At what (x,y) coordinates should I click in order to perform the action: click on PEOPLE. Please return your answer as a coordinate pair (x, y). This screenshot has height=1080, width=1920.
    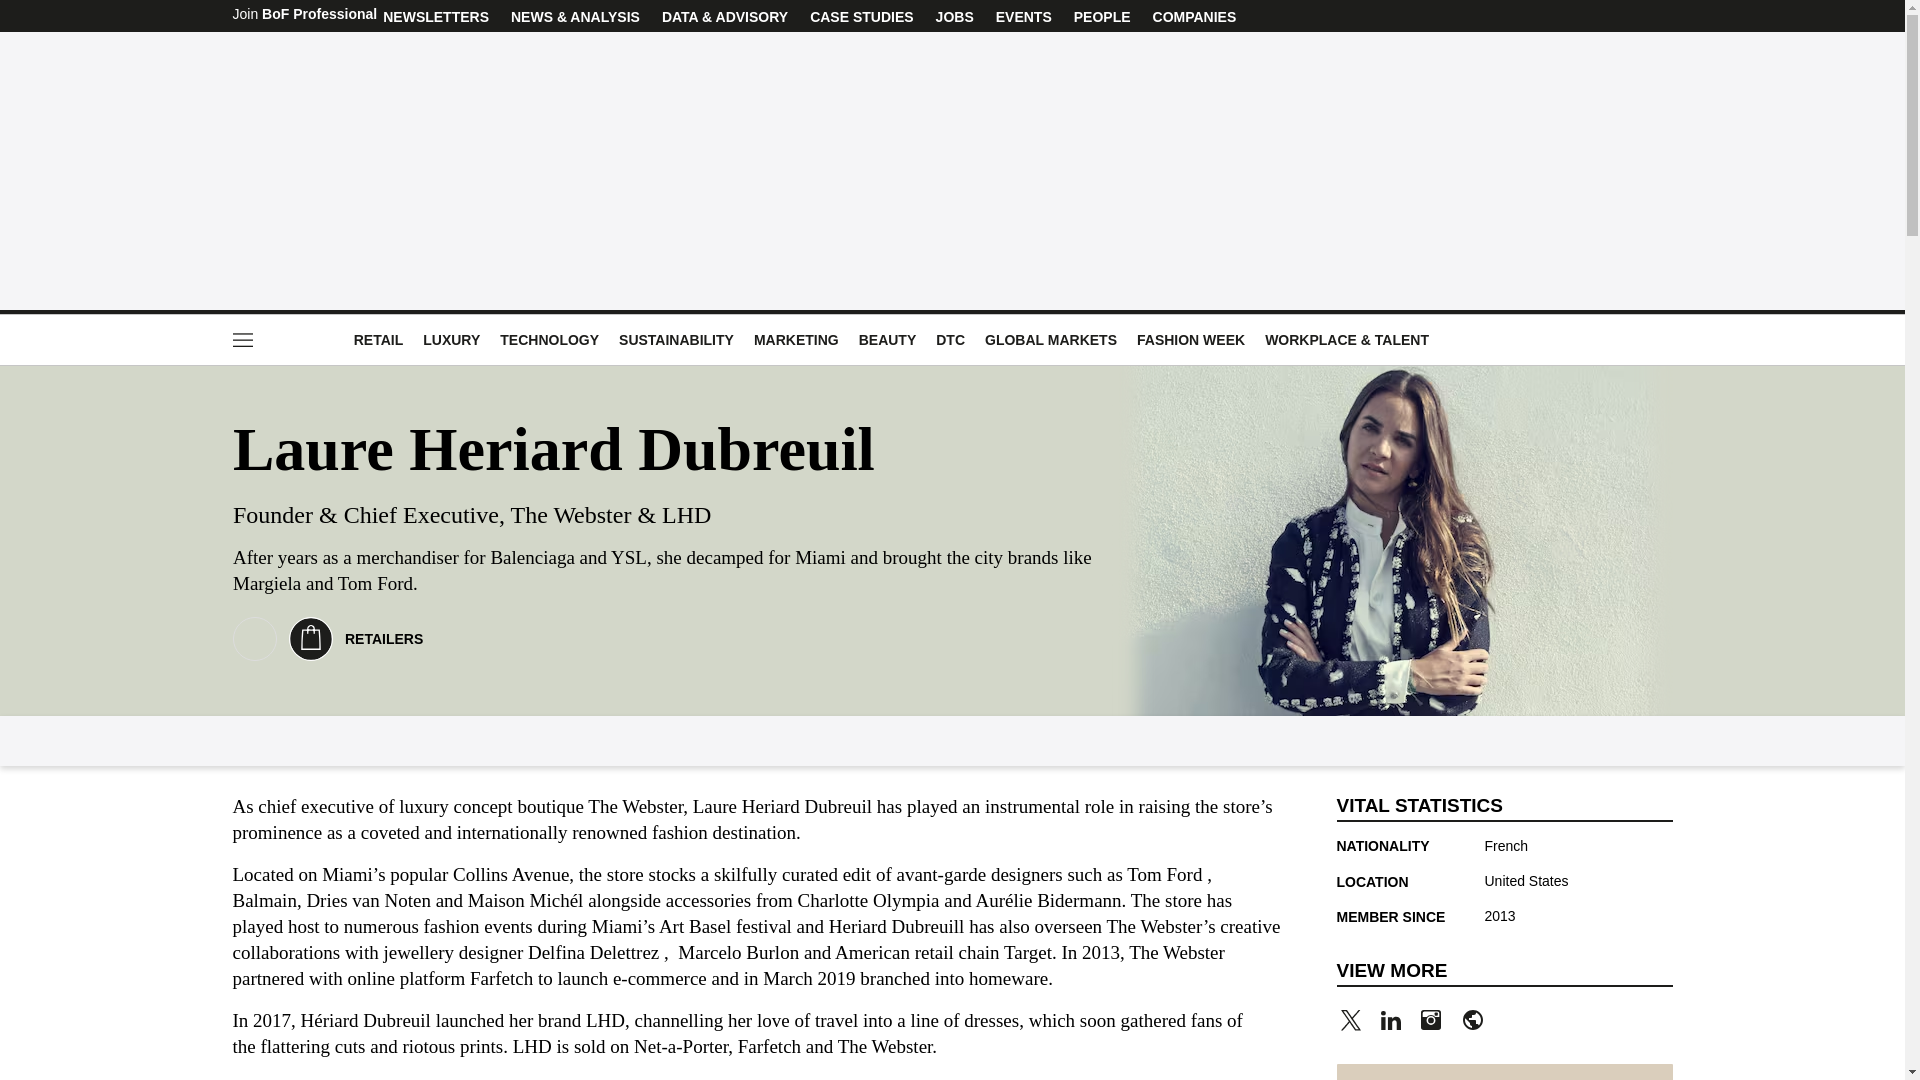
    Looking at the image, I should click on (1102, 16).